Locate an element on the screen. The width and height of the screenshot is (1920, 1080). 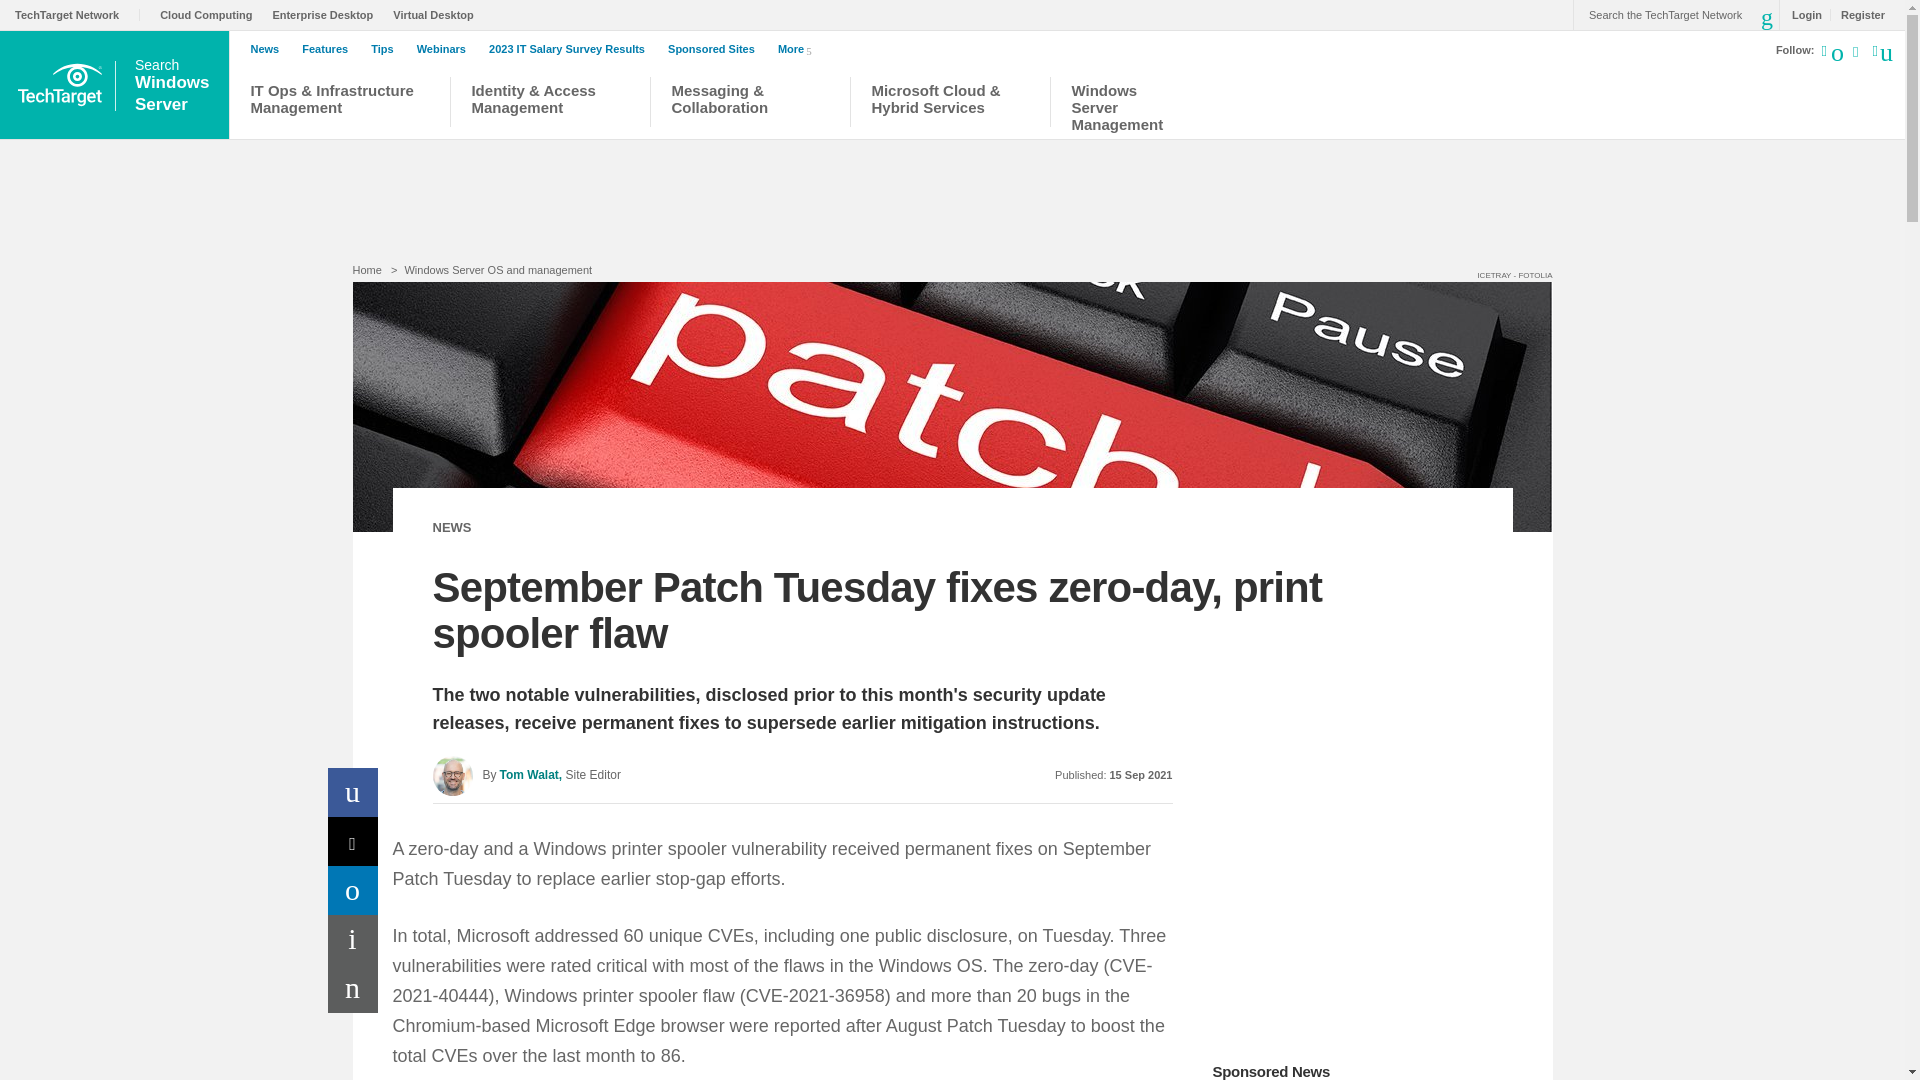
News is located at coordinates (269, 49).